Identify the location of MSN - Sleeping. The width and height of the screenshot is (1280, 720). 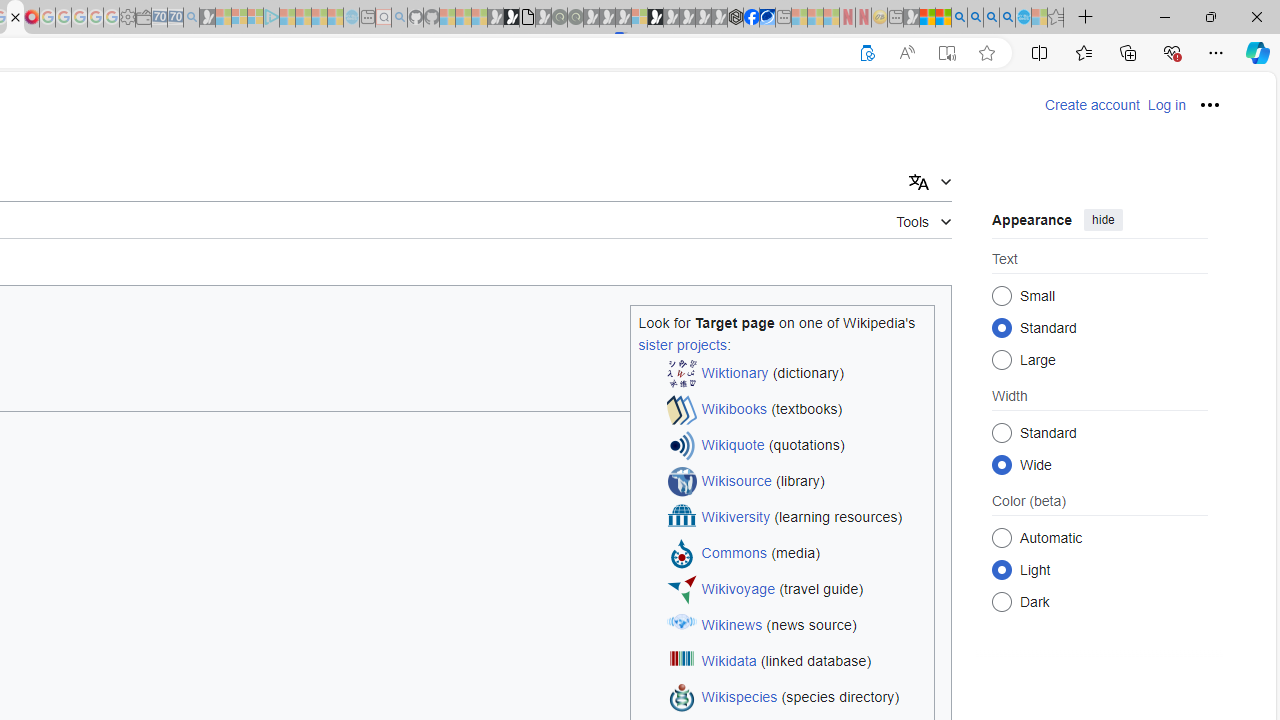
(911, 18).